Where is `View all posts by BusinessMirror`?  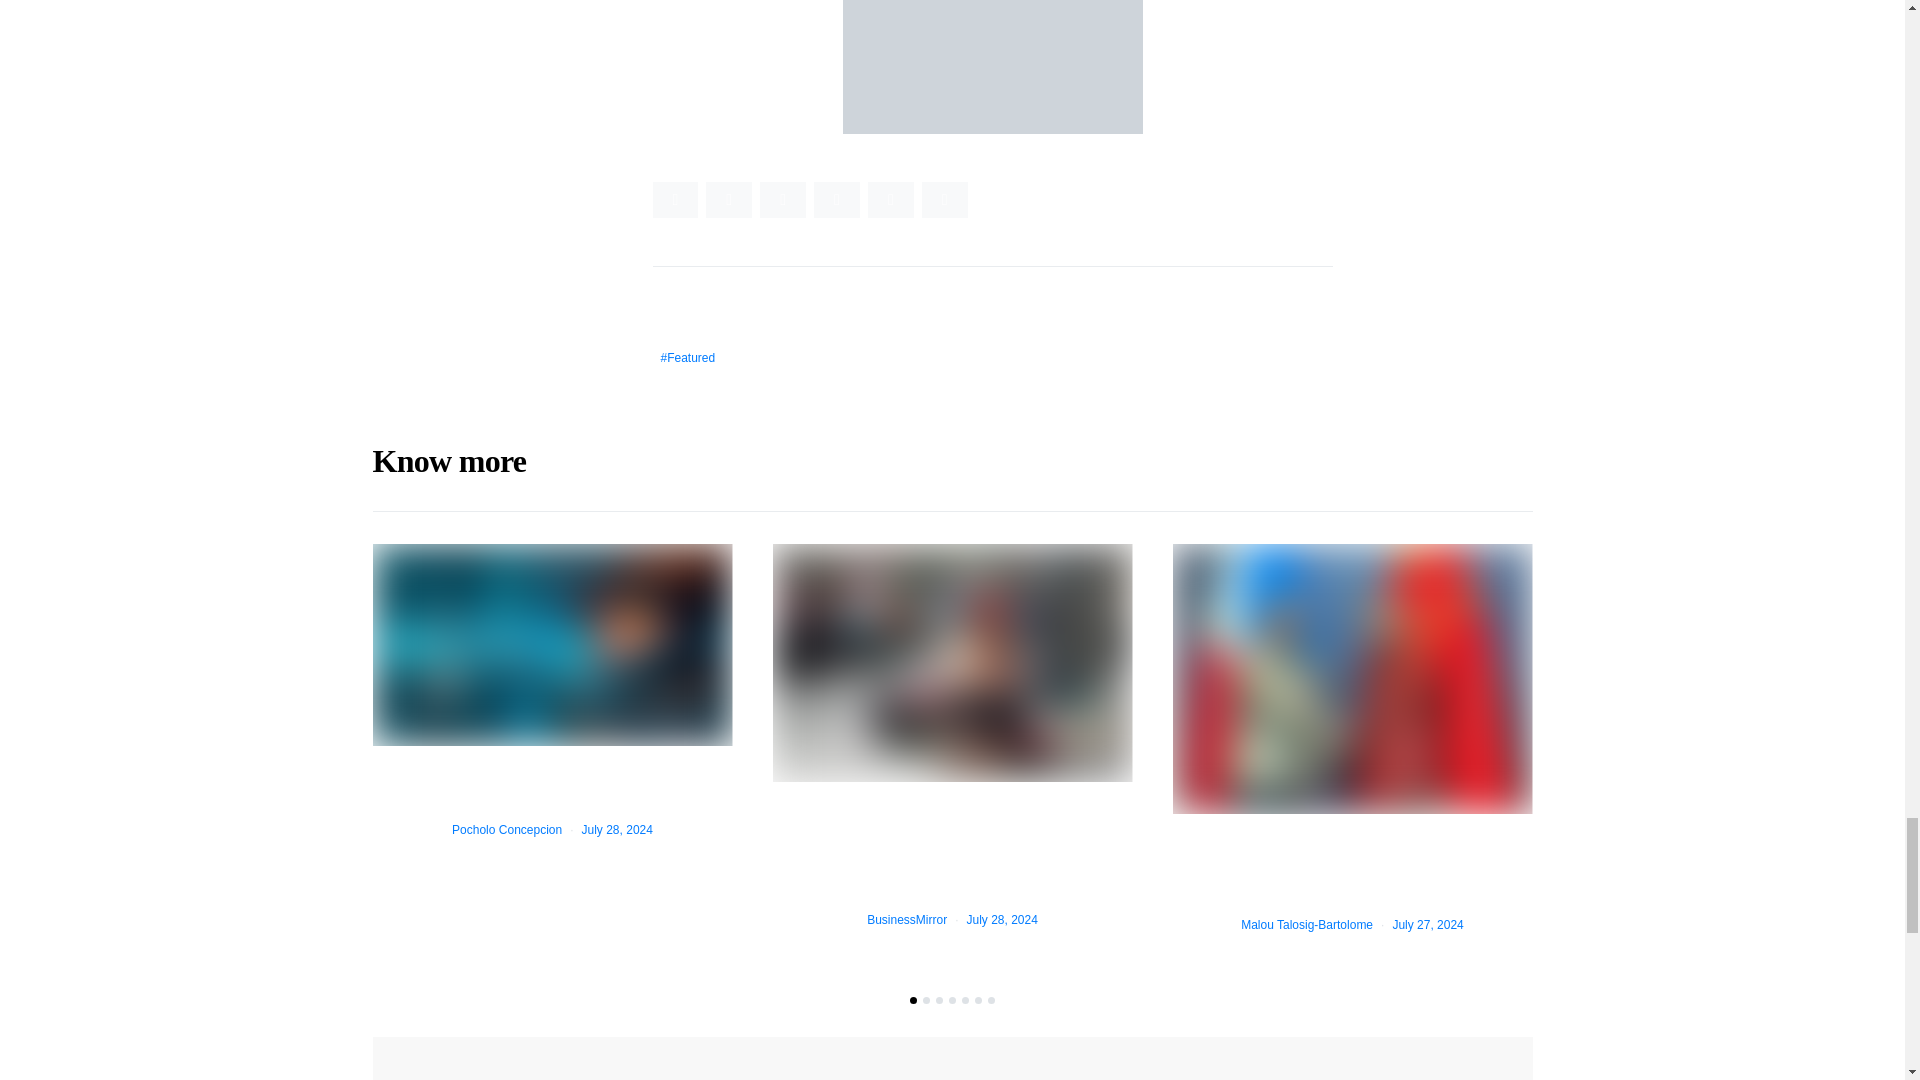
View all posts by BusinessMirror is located at coordinates (906, 919).